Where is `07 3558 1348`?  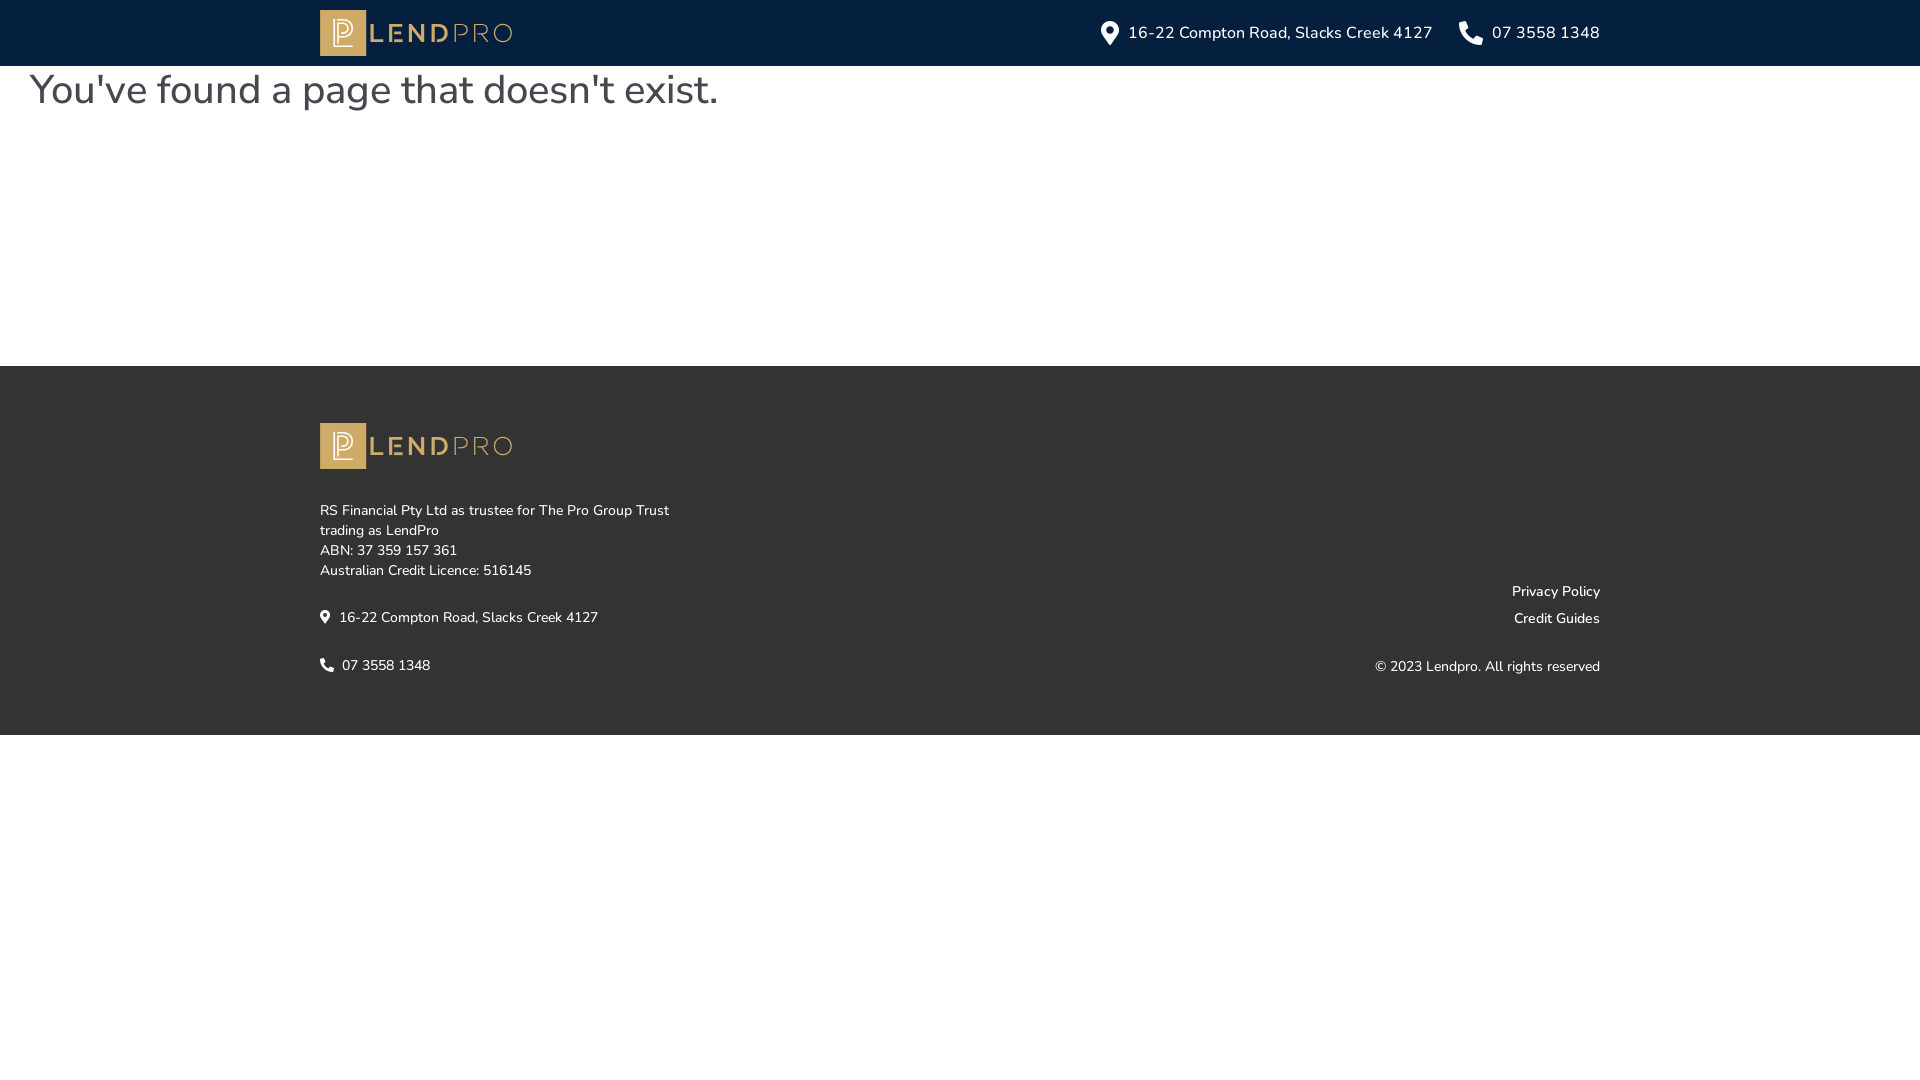
07 3558 1348 is located at coordinates (1526, 33).